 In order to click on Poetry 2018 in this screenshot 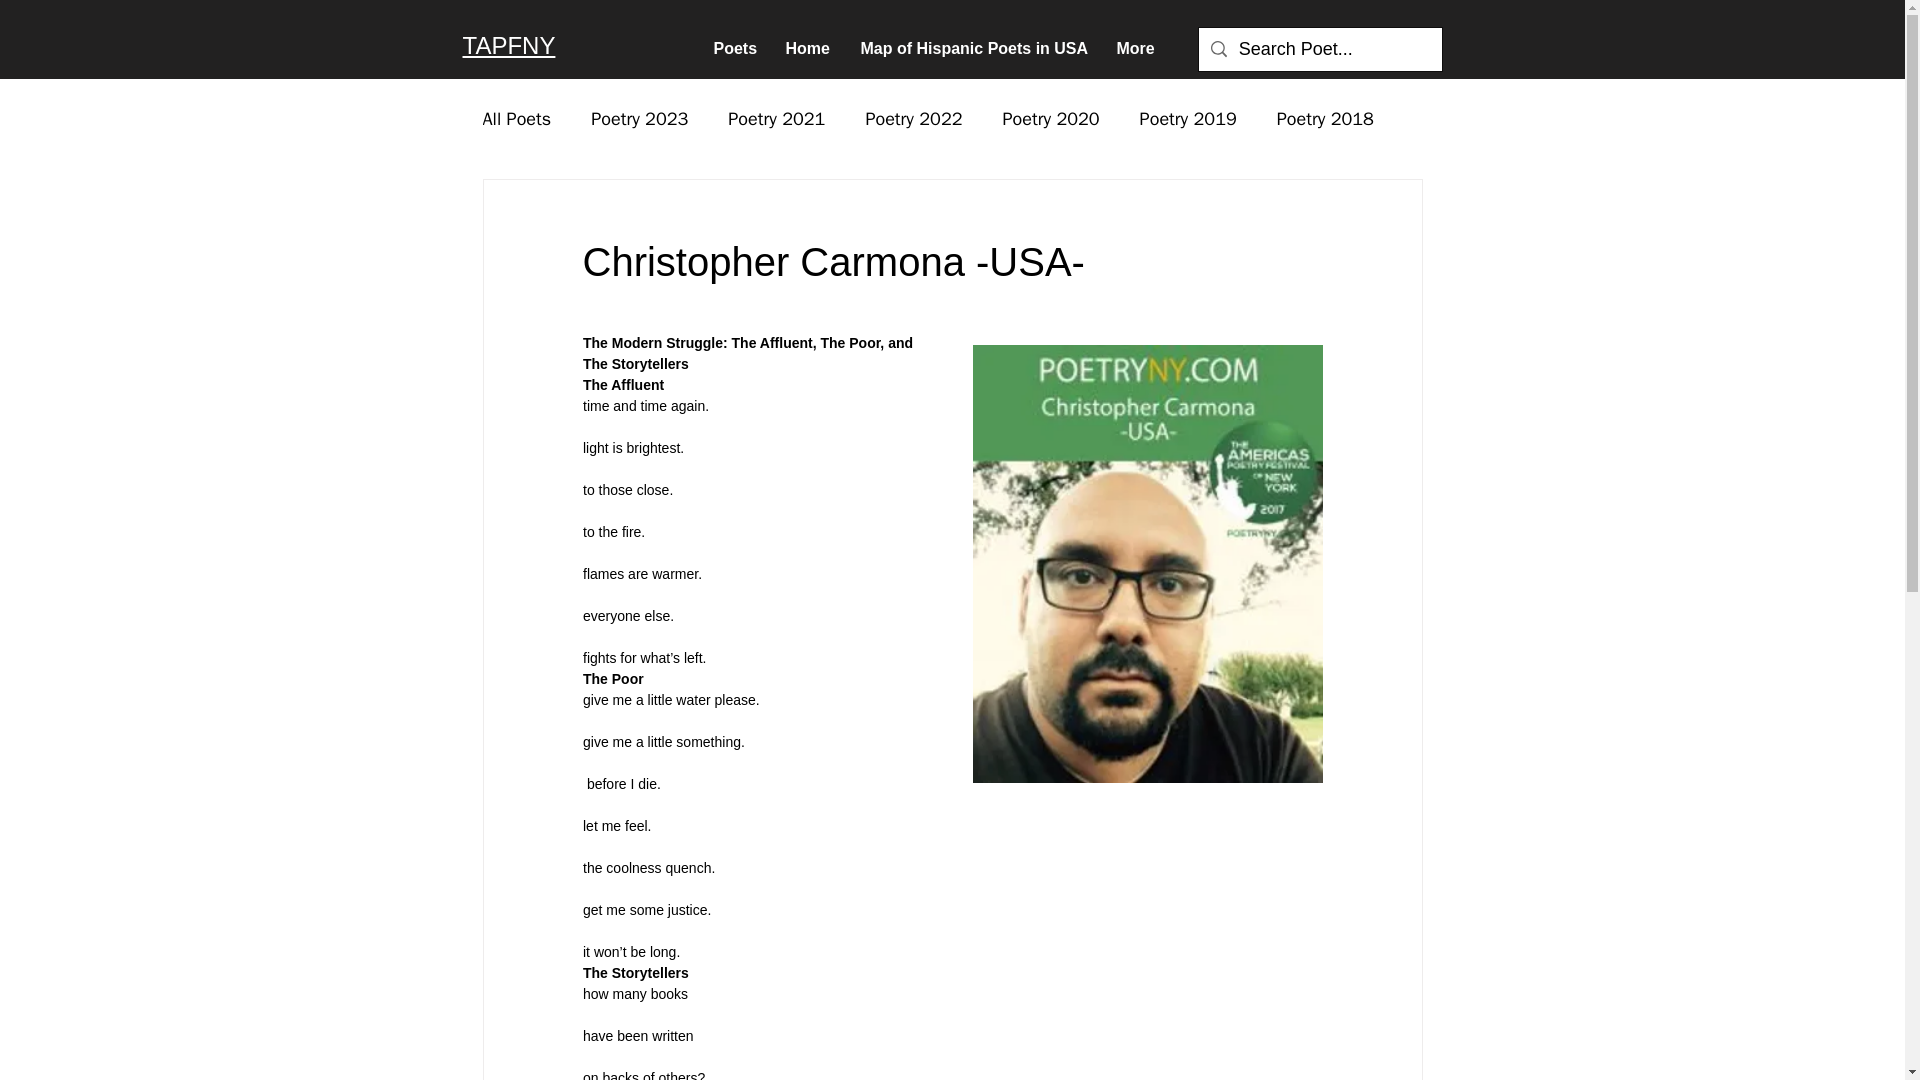, I will do `click(1325, 118)`.